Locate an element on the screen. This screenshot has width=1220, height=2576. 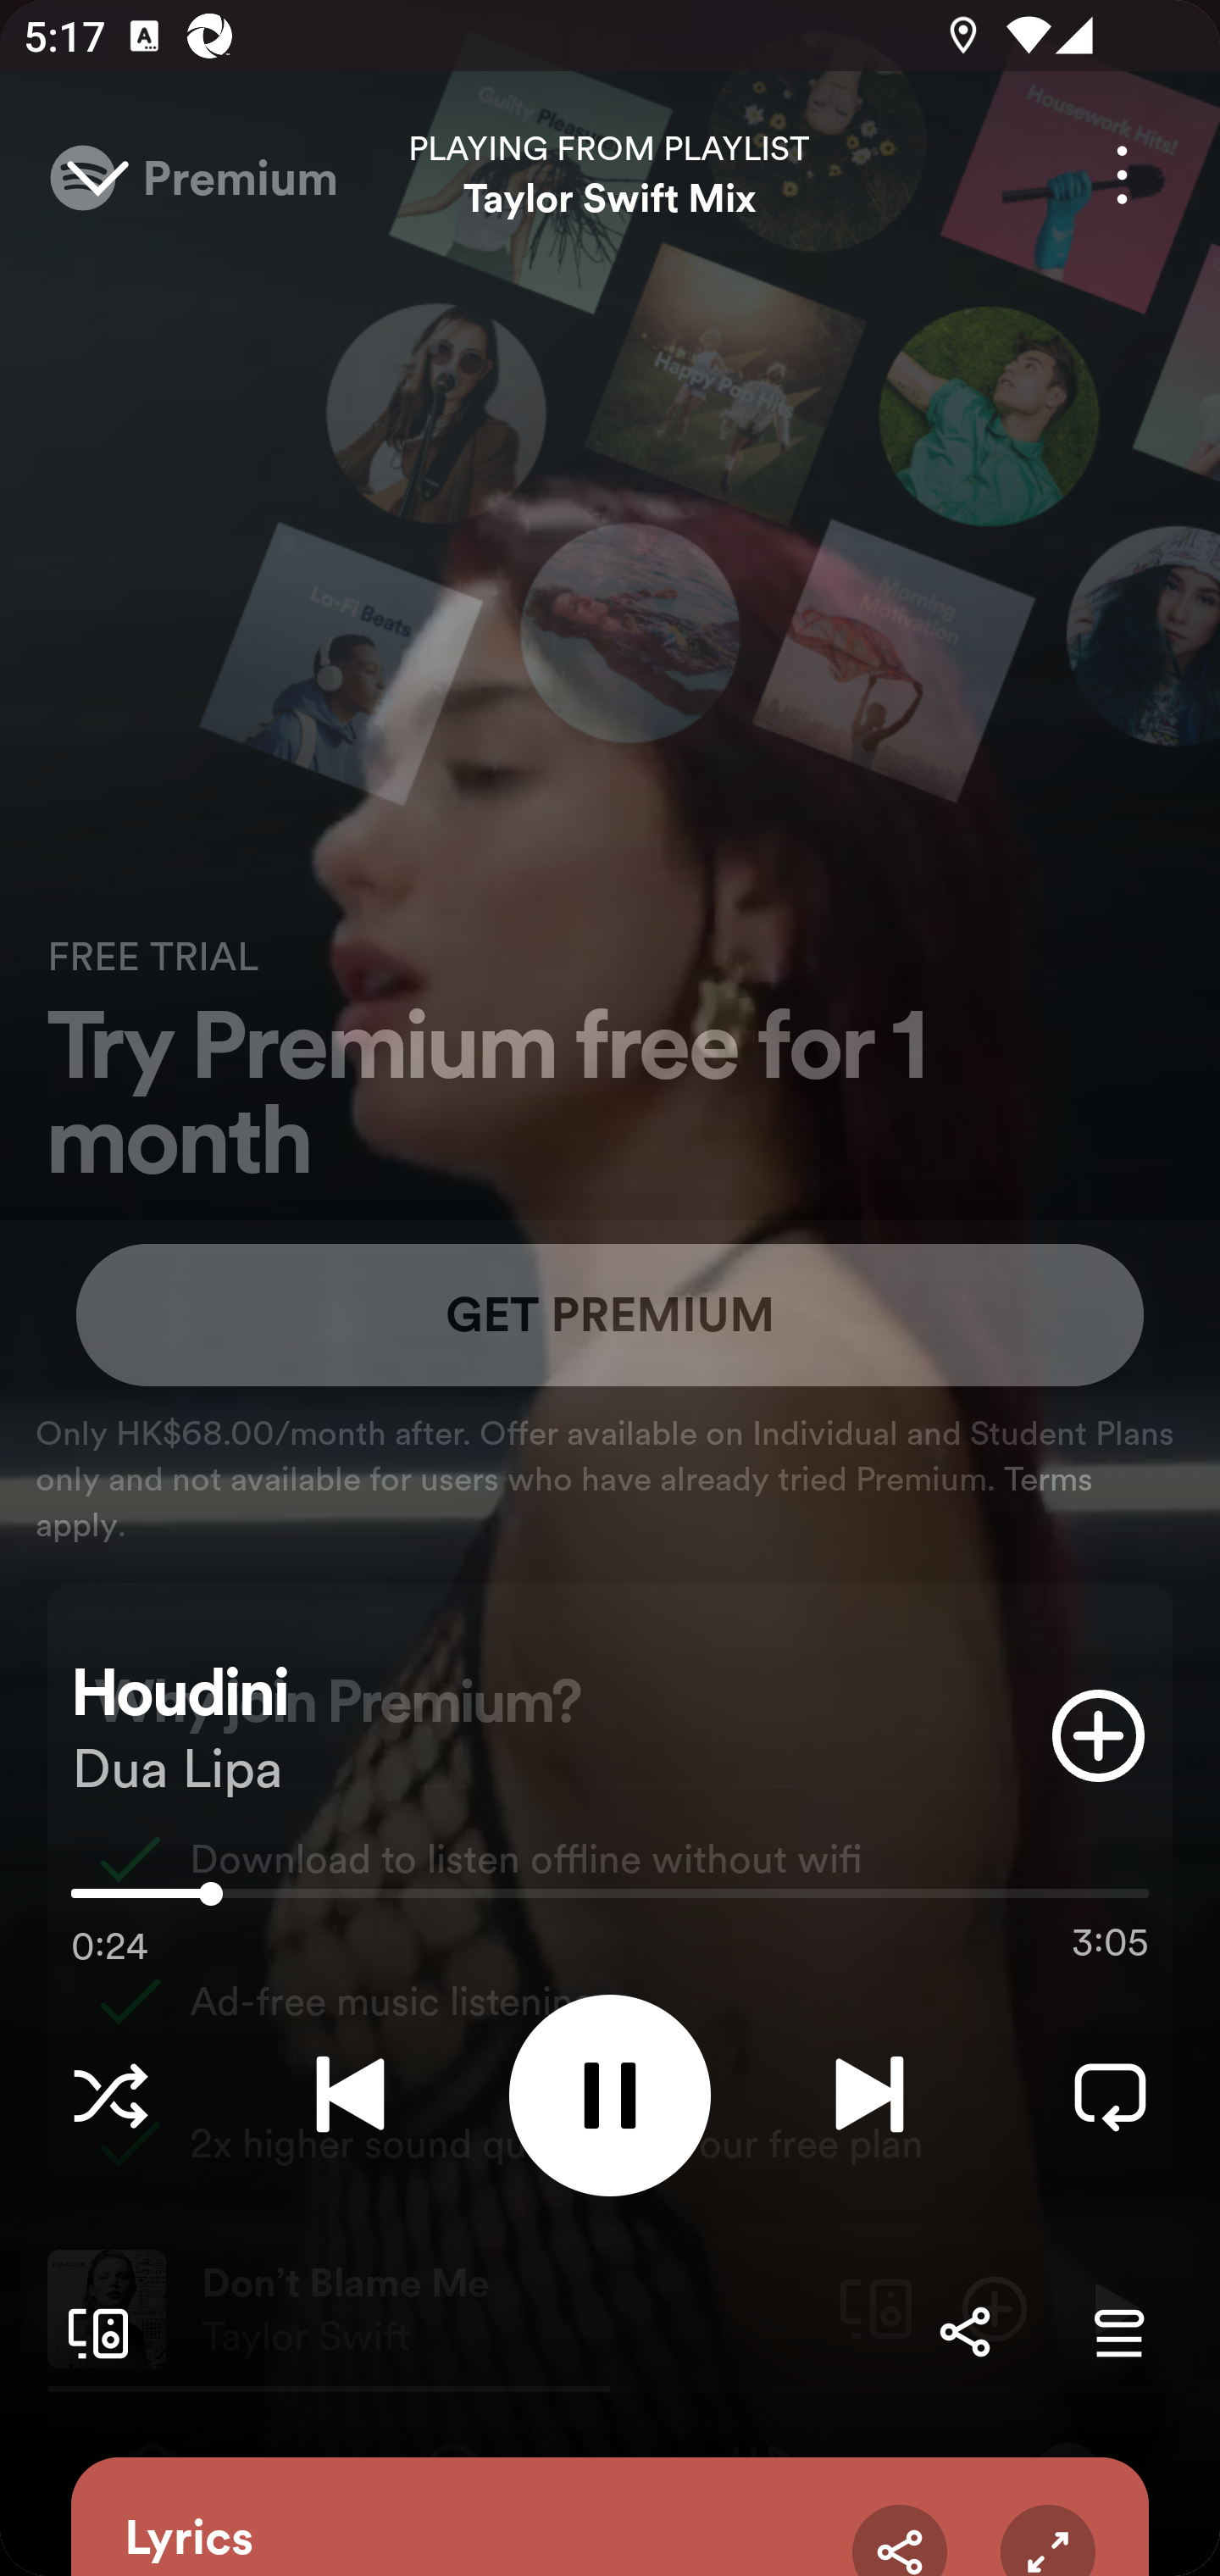
Share is located at coordinates (964, 2332).